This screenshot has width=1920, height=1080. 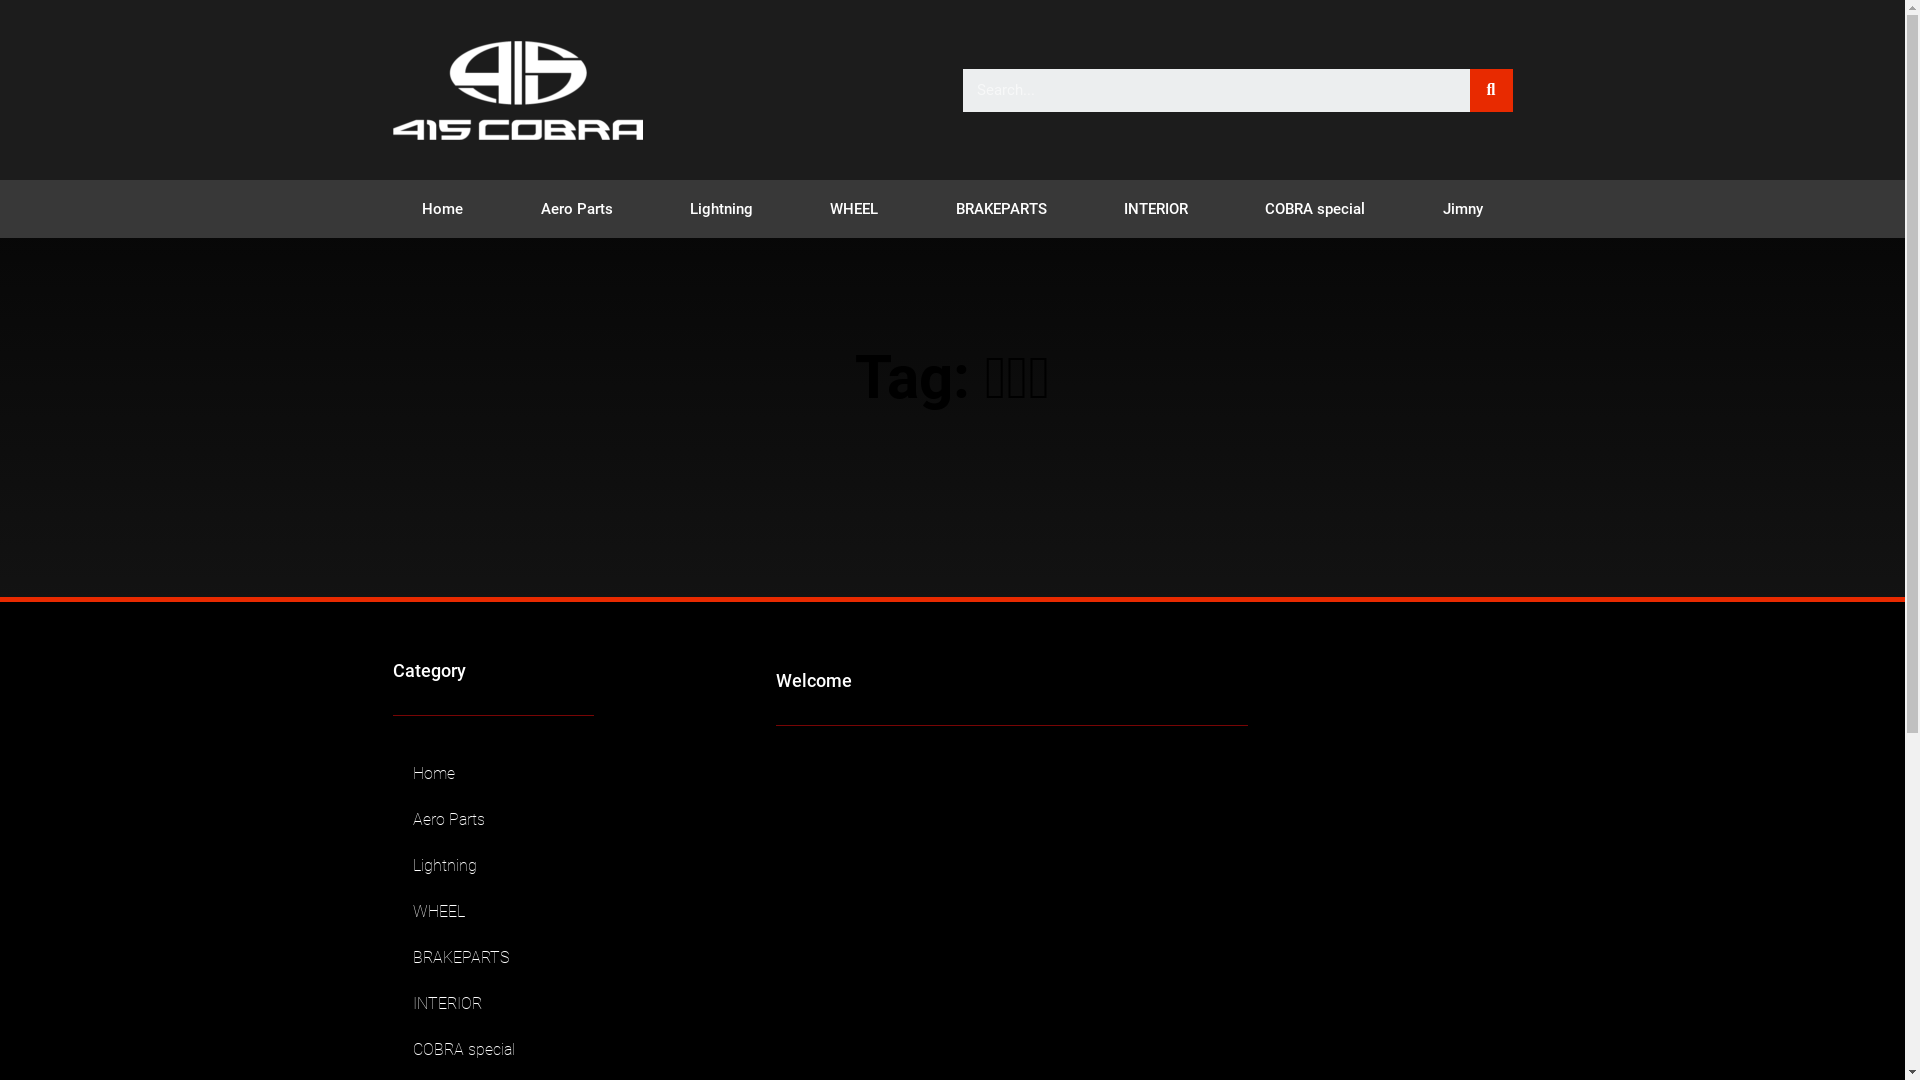 What do you see at coordinates (1462, 209) in the screenshot?
I see `Jimny` at bounding box center [1462, 209].